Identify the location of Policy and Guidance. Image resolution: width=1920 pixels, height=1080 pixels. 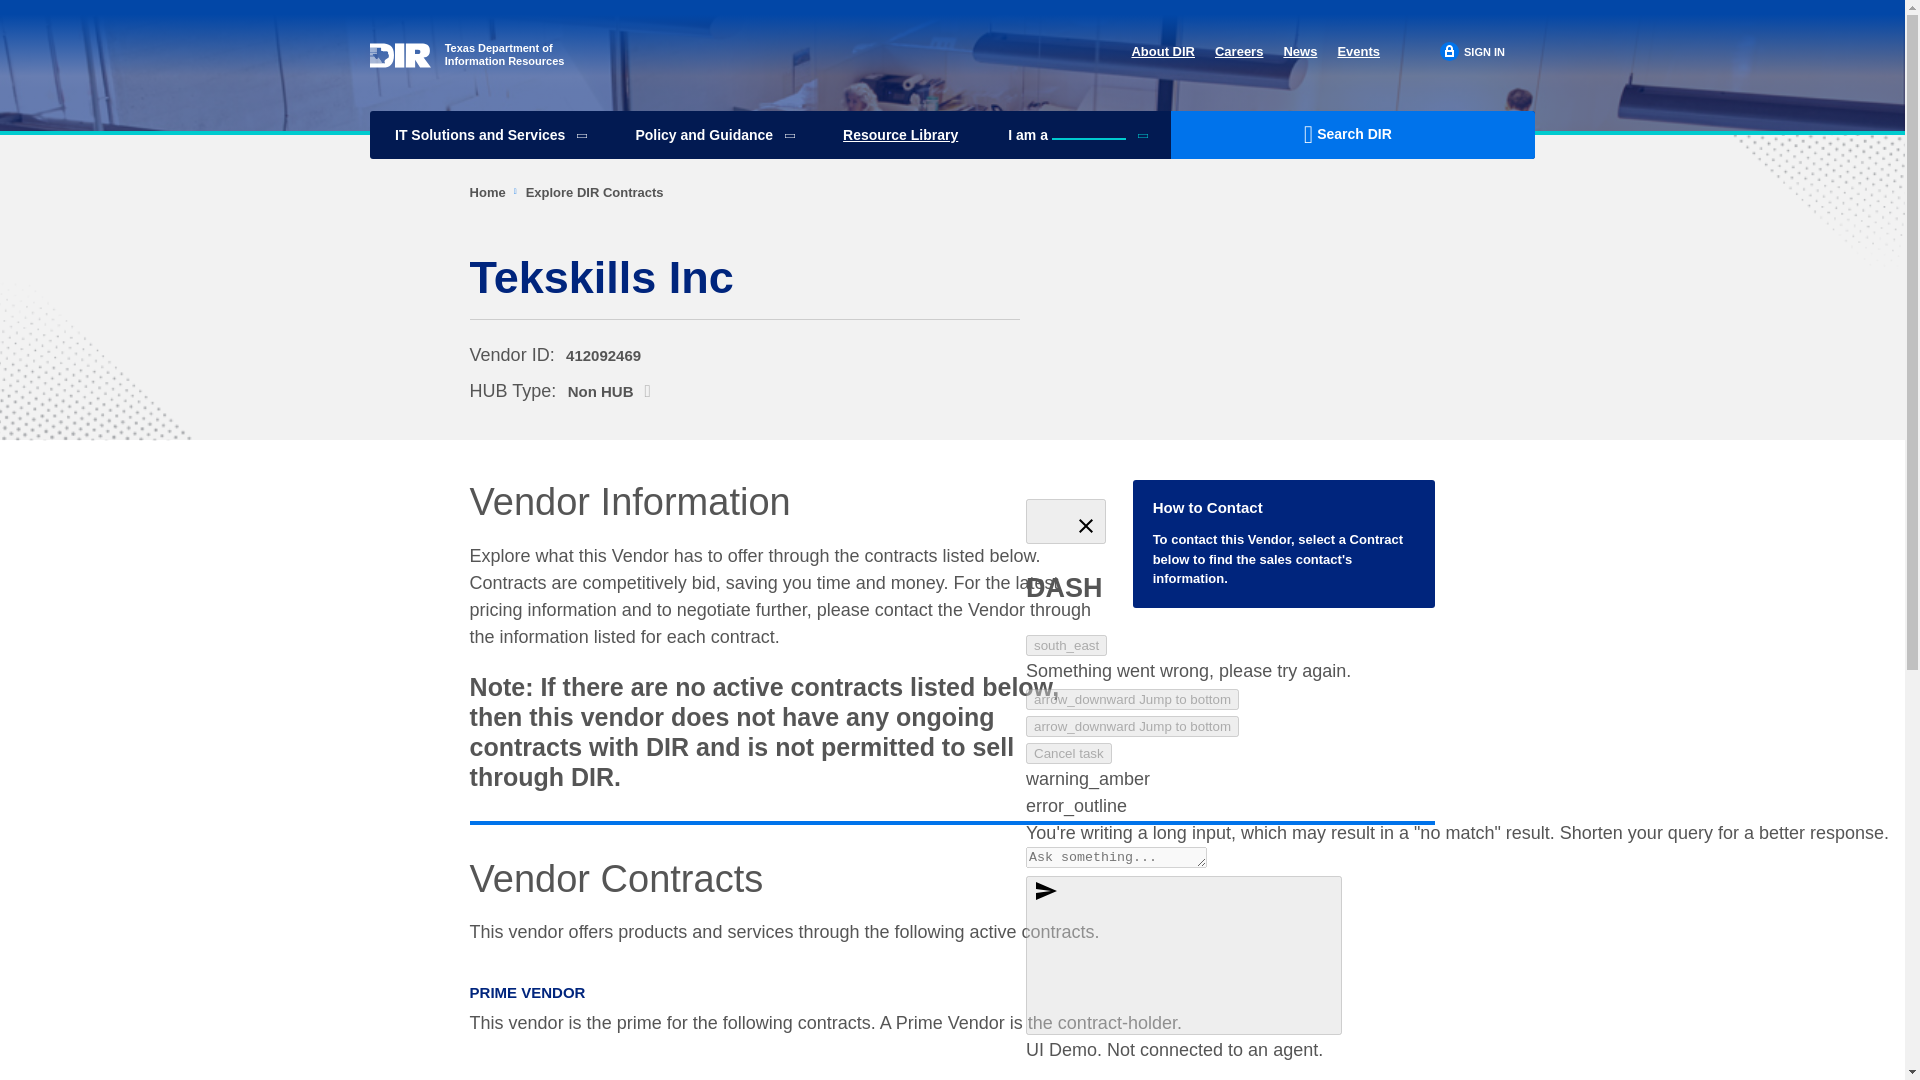
(714, 134).